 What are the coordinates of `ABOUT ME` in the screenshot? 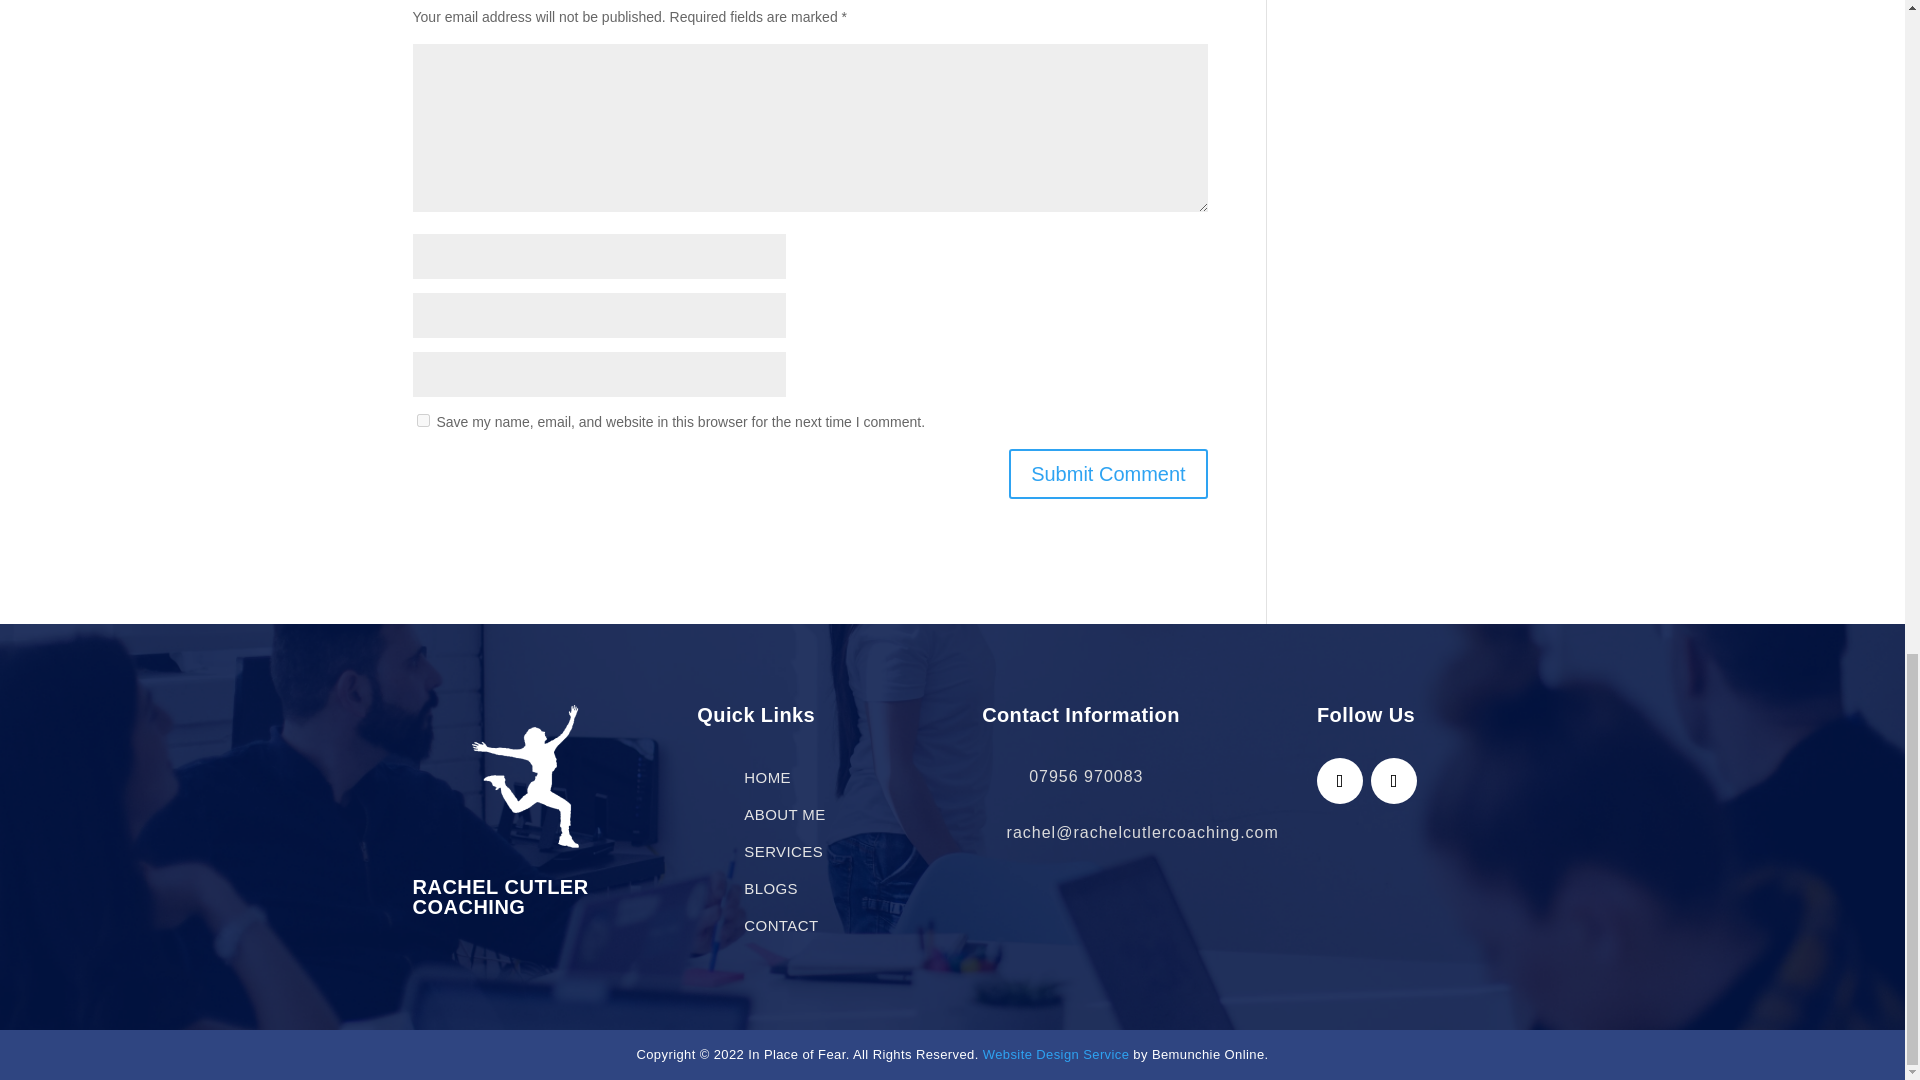 It's located at (784, 814).